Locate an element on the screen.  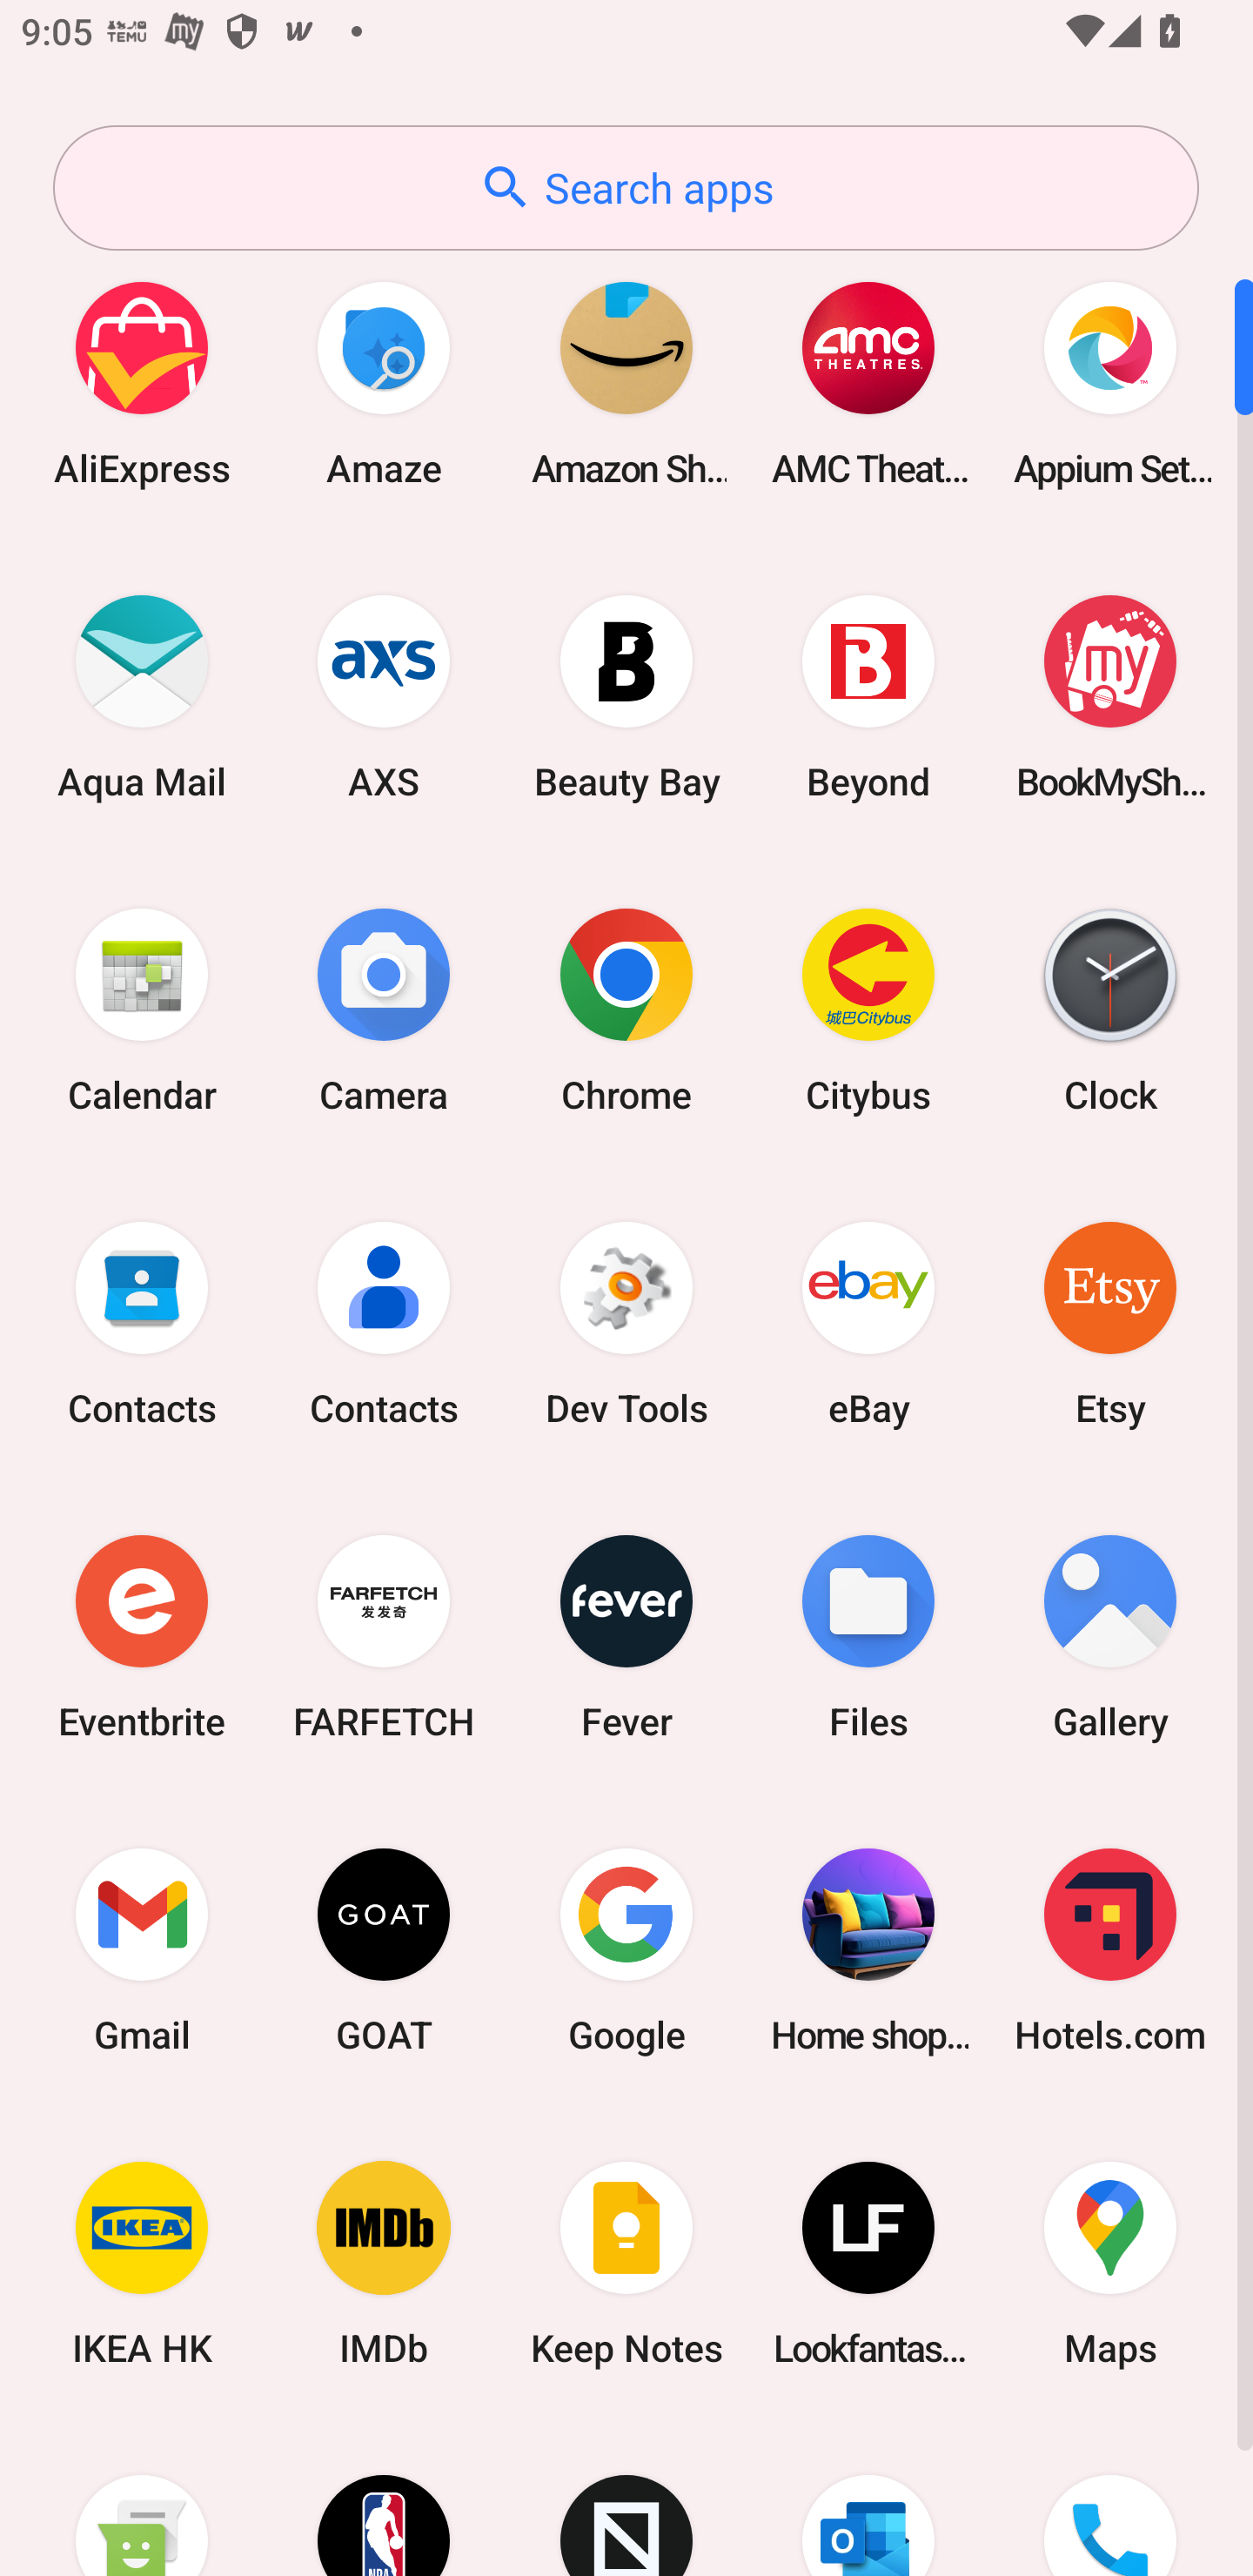
Keep Notes is located at coordinates (626, 2264).